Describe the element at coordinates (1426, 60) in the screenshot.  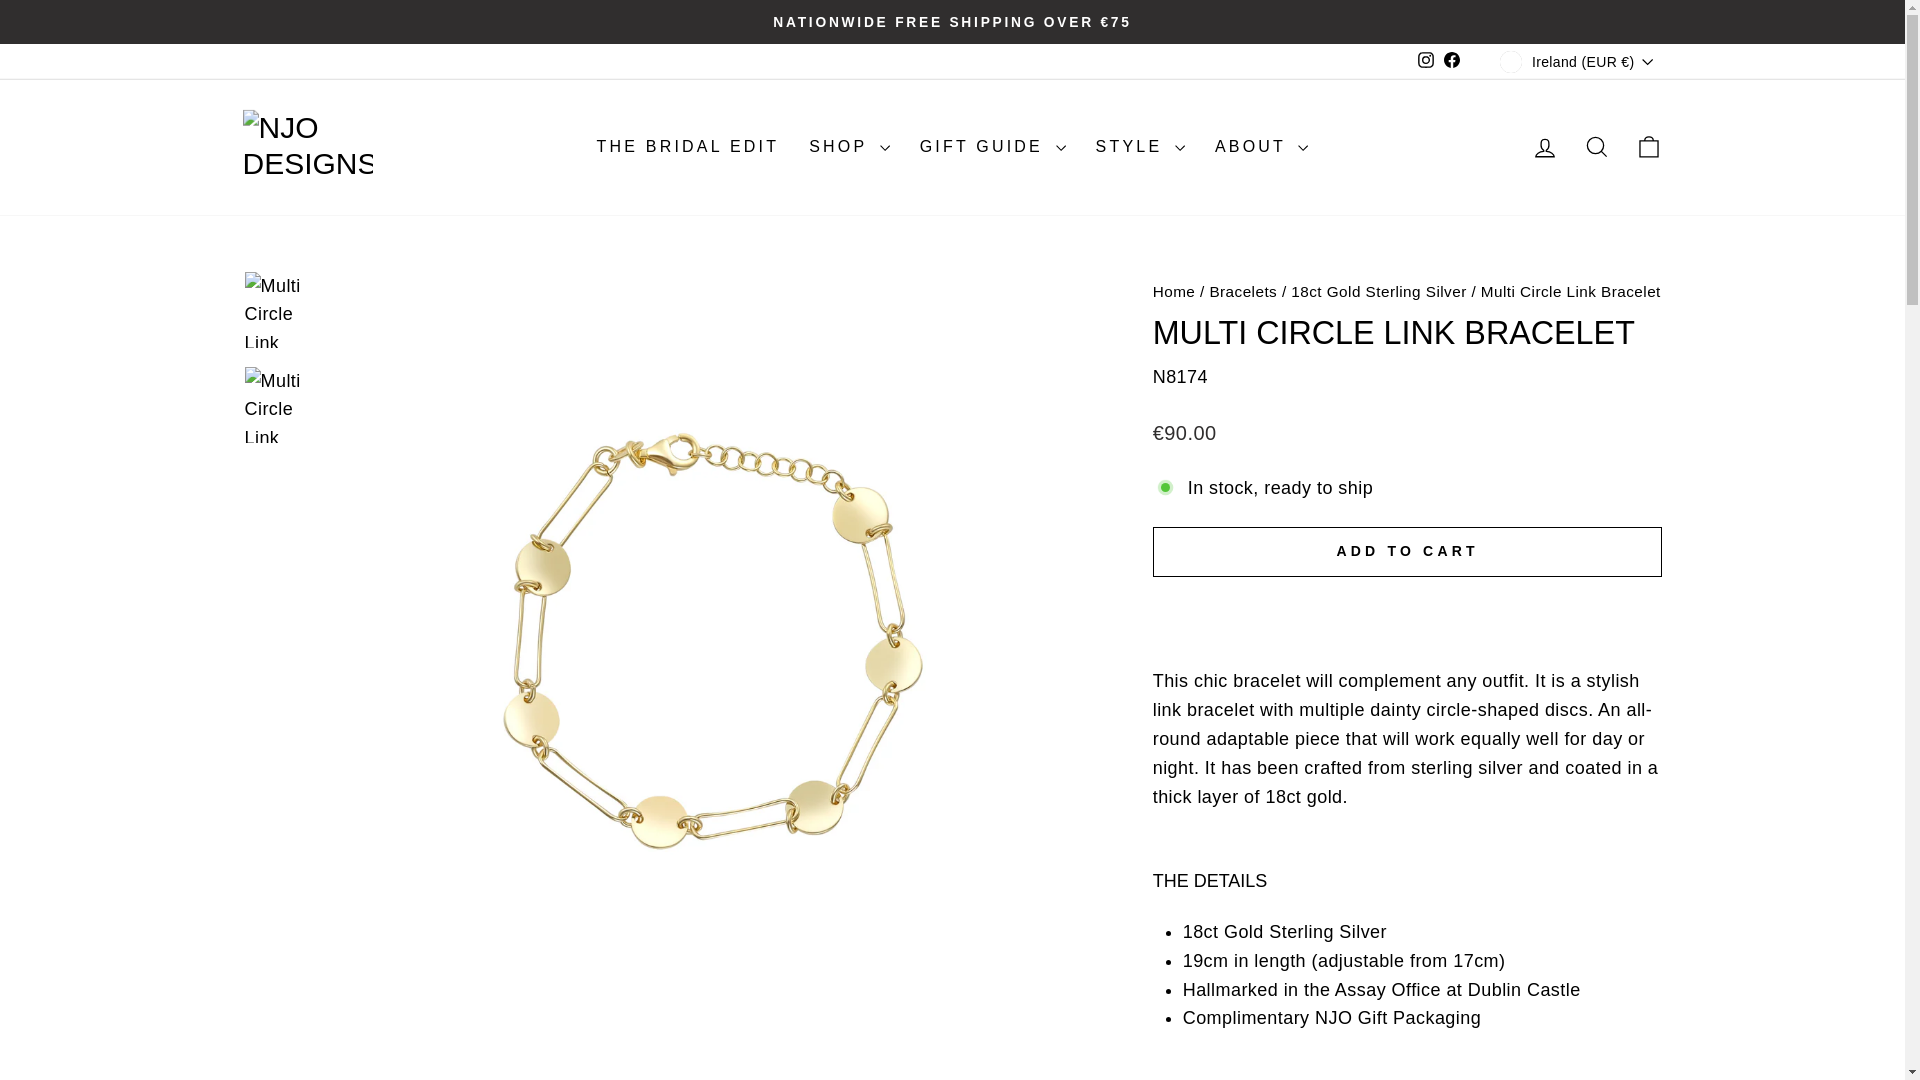
I see `instagram` at that location.